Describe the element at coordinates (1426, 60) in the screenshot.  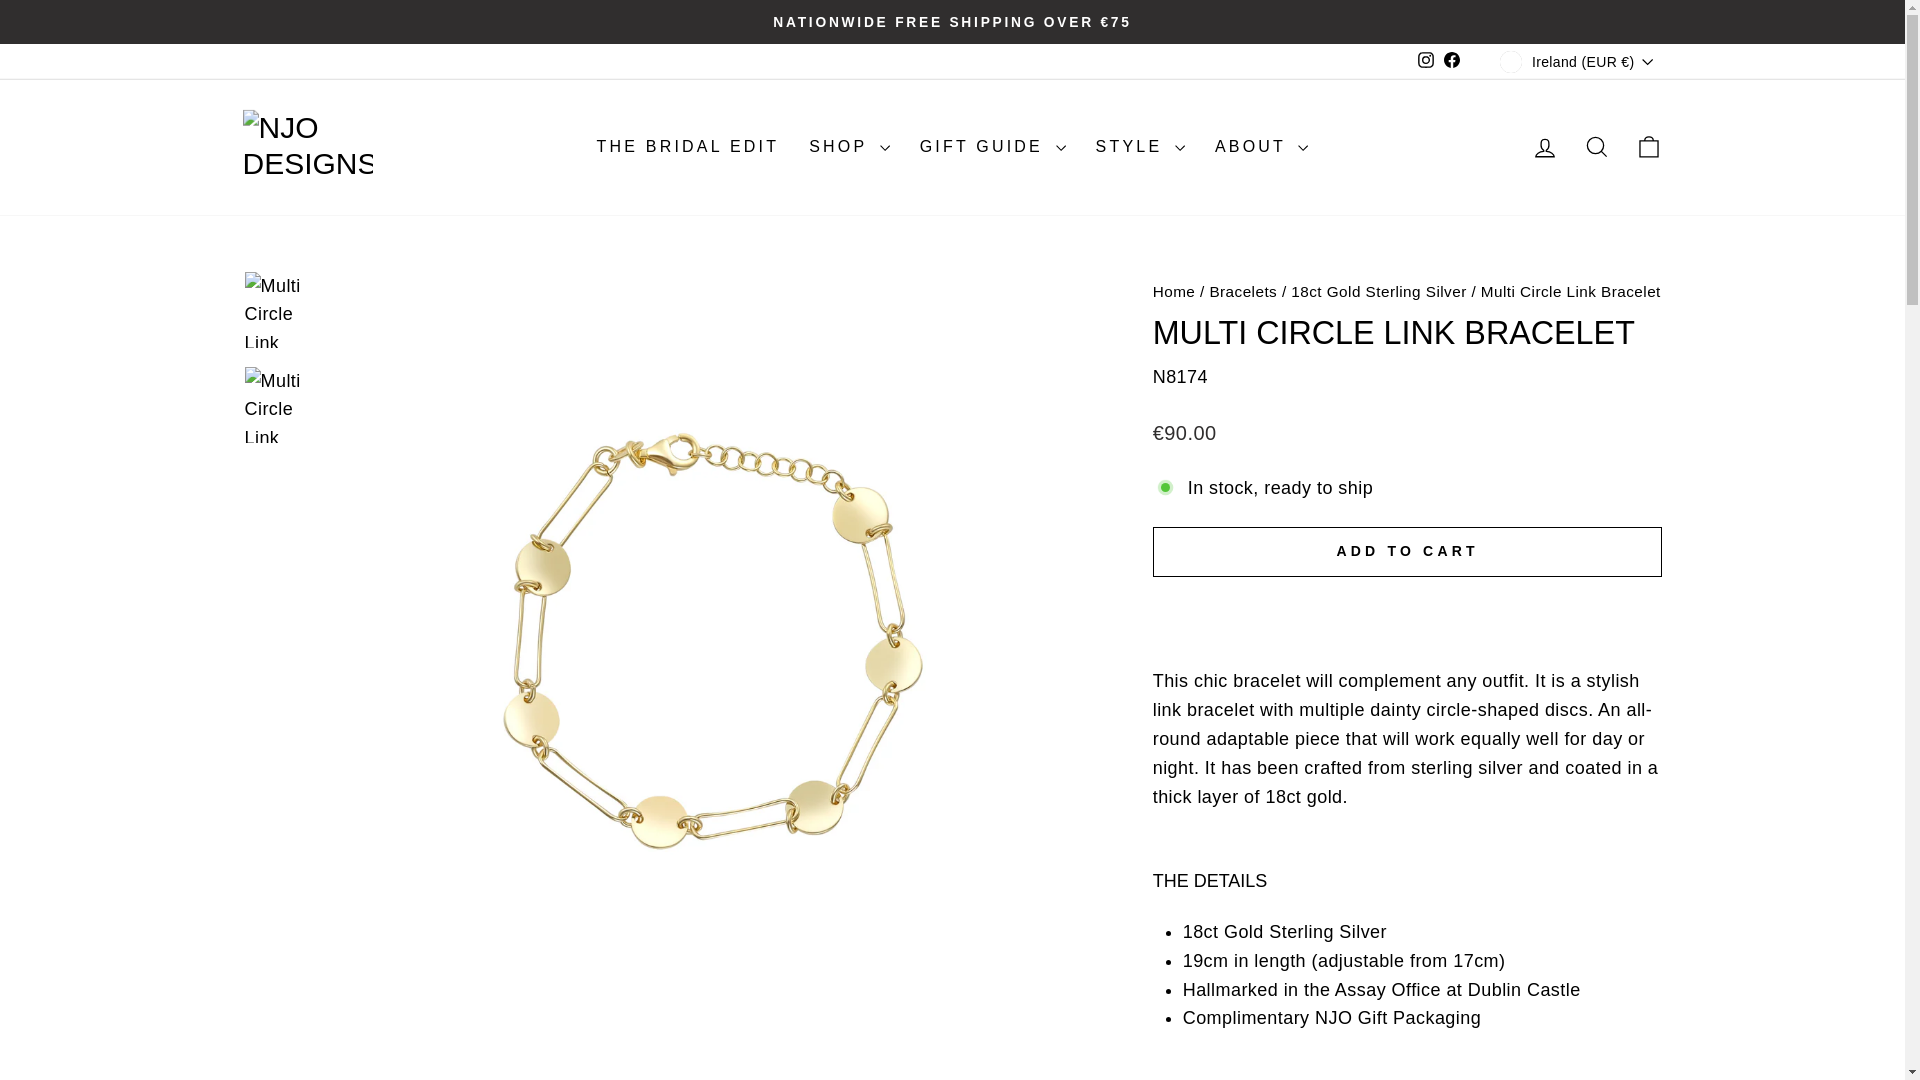
I see `instagram` at that location.